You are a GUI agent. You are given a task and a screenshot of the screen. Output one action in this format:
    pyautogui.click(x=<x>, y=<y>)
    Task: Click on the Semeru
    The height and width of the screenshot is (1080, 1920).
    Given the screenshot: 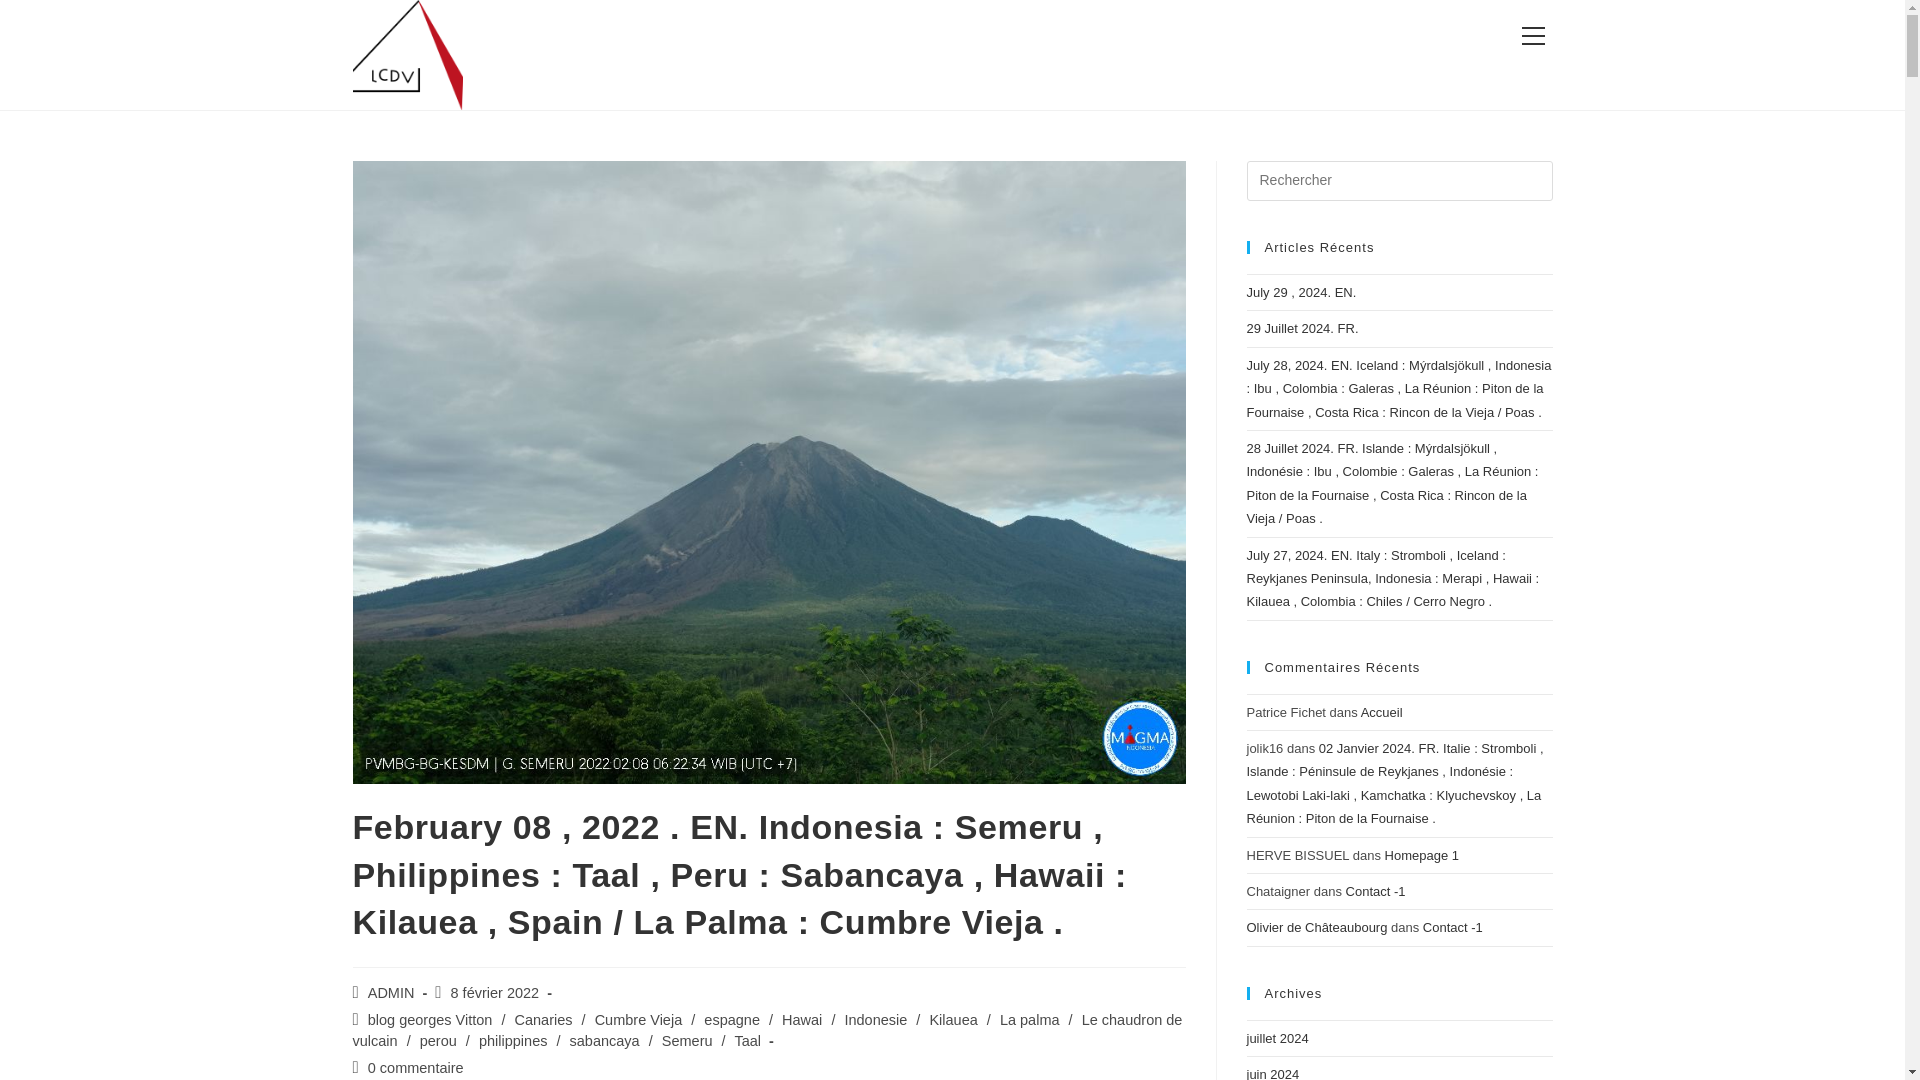 What is the action you would take?
    pyautogui.click(x=687, y=1040)
    